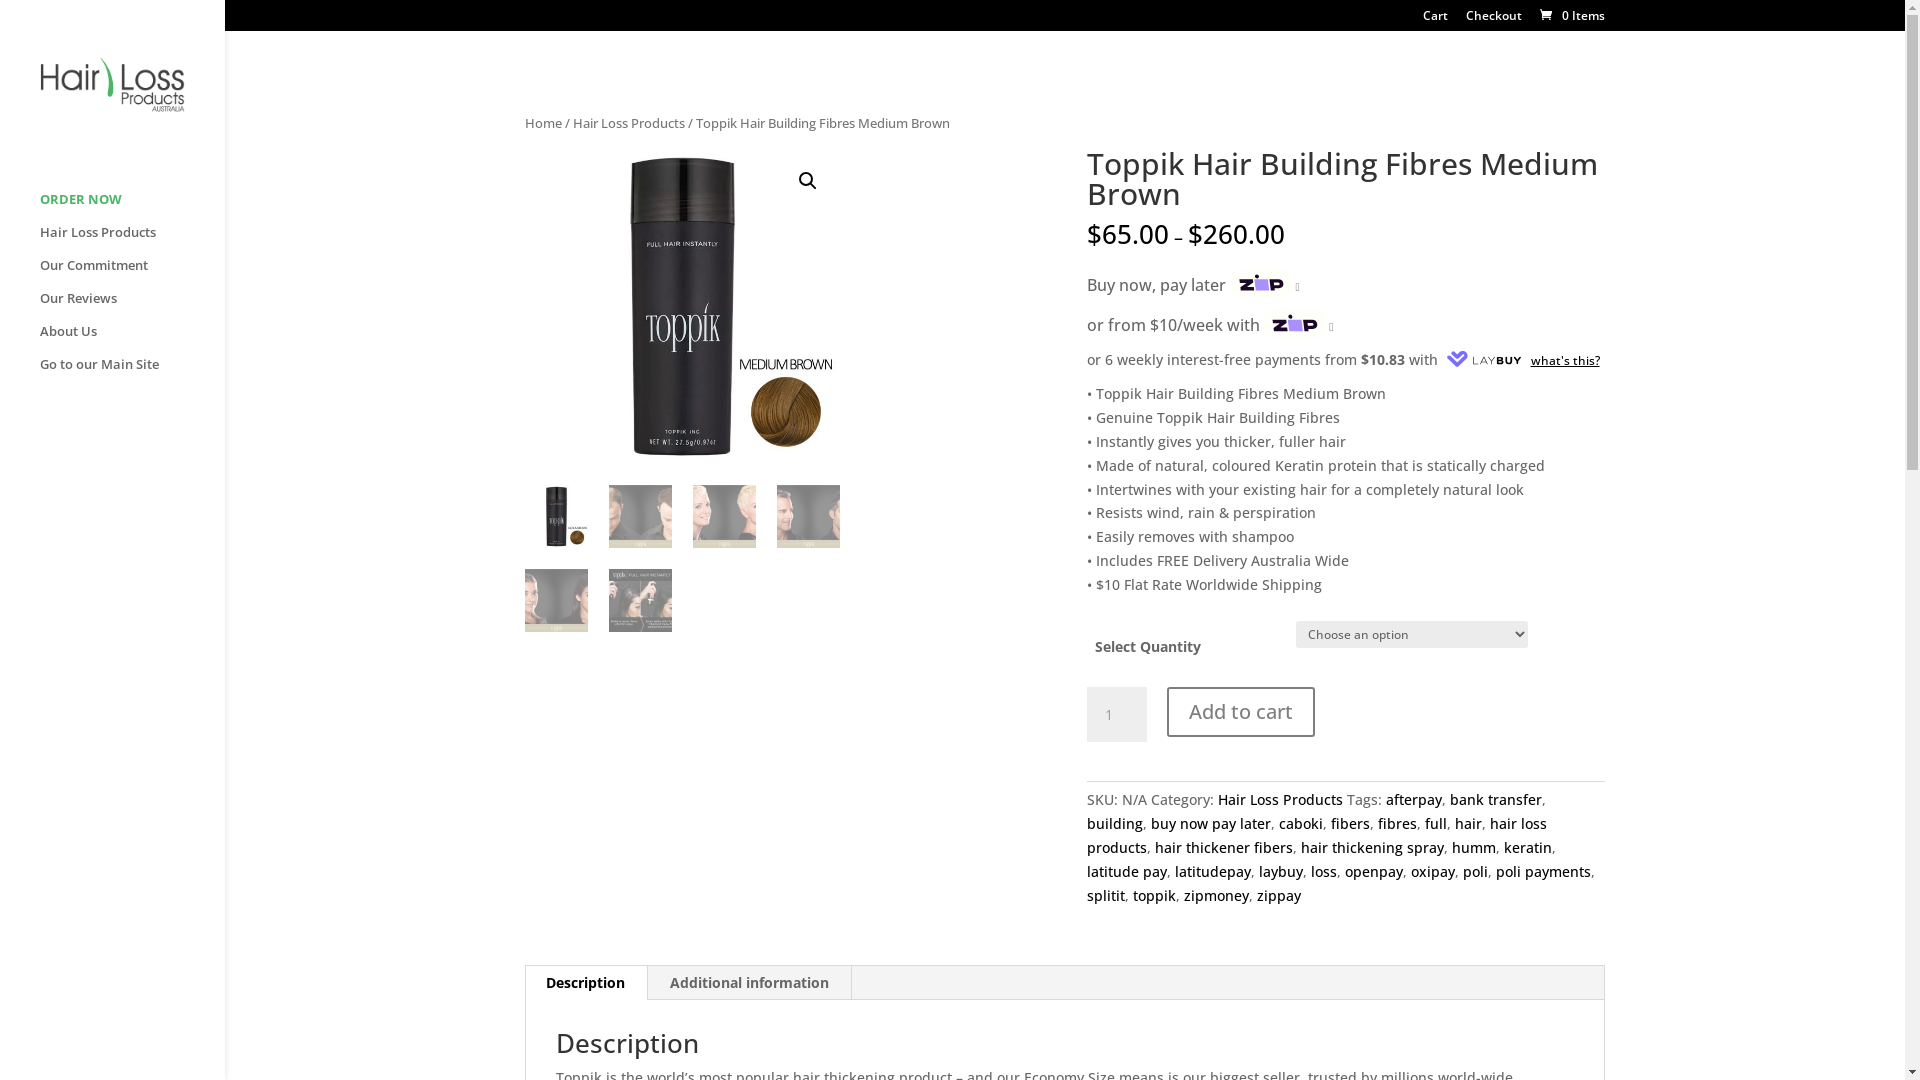 The height and width of the screenshot is (1080, 1920). What do you see at coordinates (1374, 872) in the screenshot?
I see `openpay` at bounding box center [1374, 872].